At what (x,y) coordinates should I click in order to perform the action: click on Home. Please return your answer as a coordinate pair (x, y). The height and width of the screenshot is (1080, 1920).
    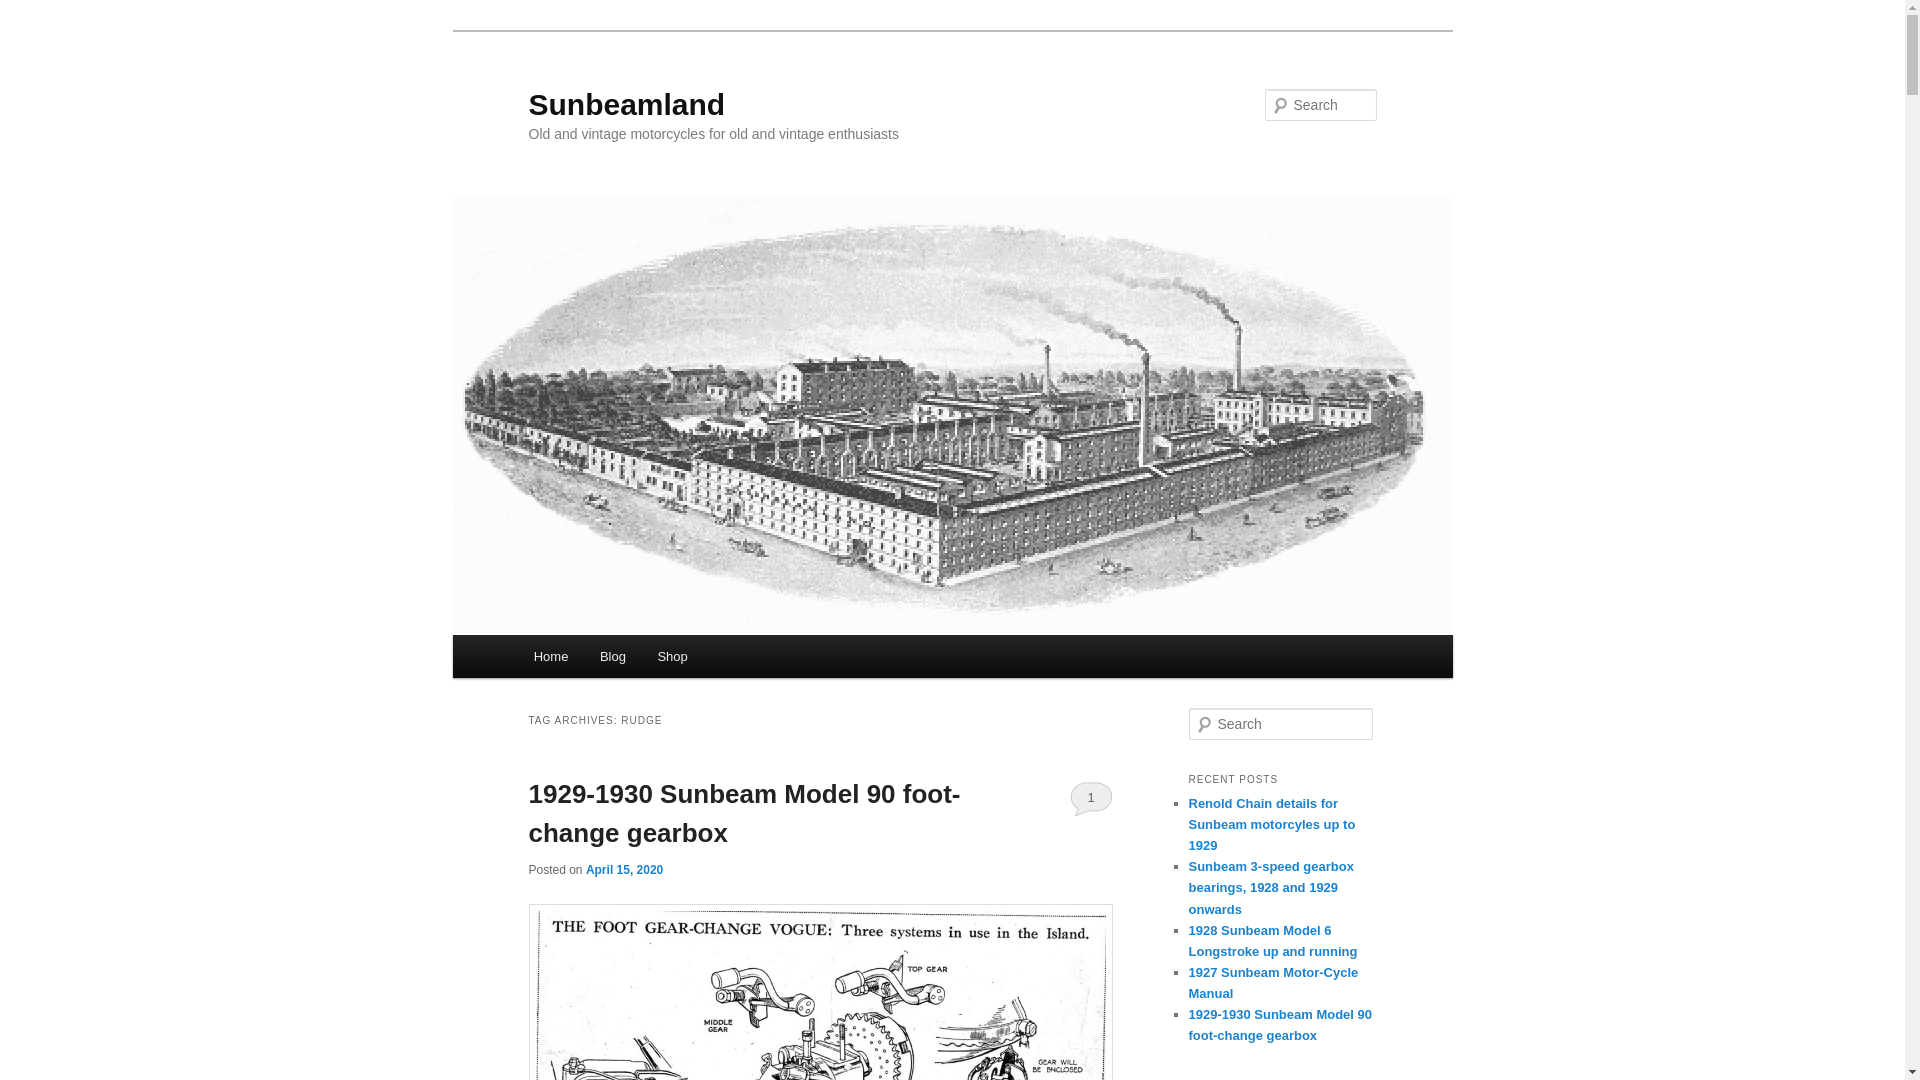
    Looking at the image, I should click on (550, 656).